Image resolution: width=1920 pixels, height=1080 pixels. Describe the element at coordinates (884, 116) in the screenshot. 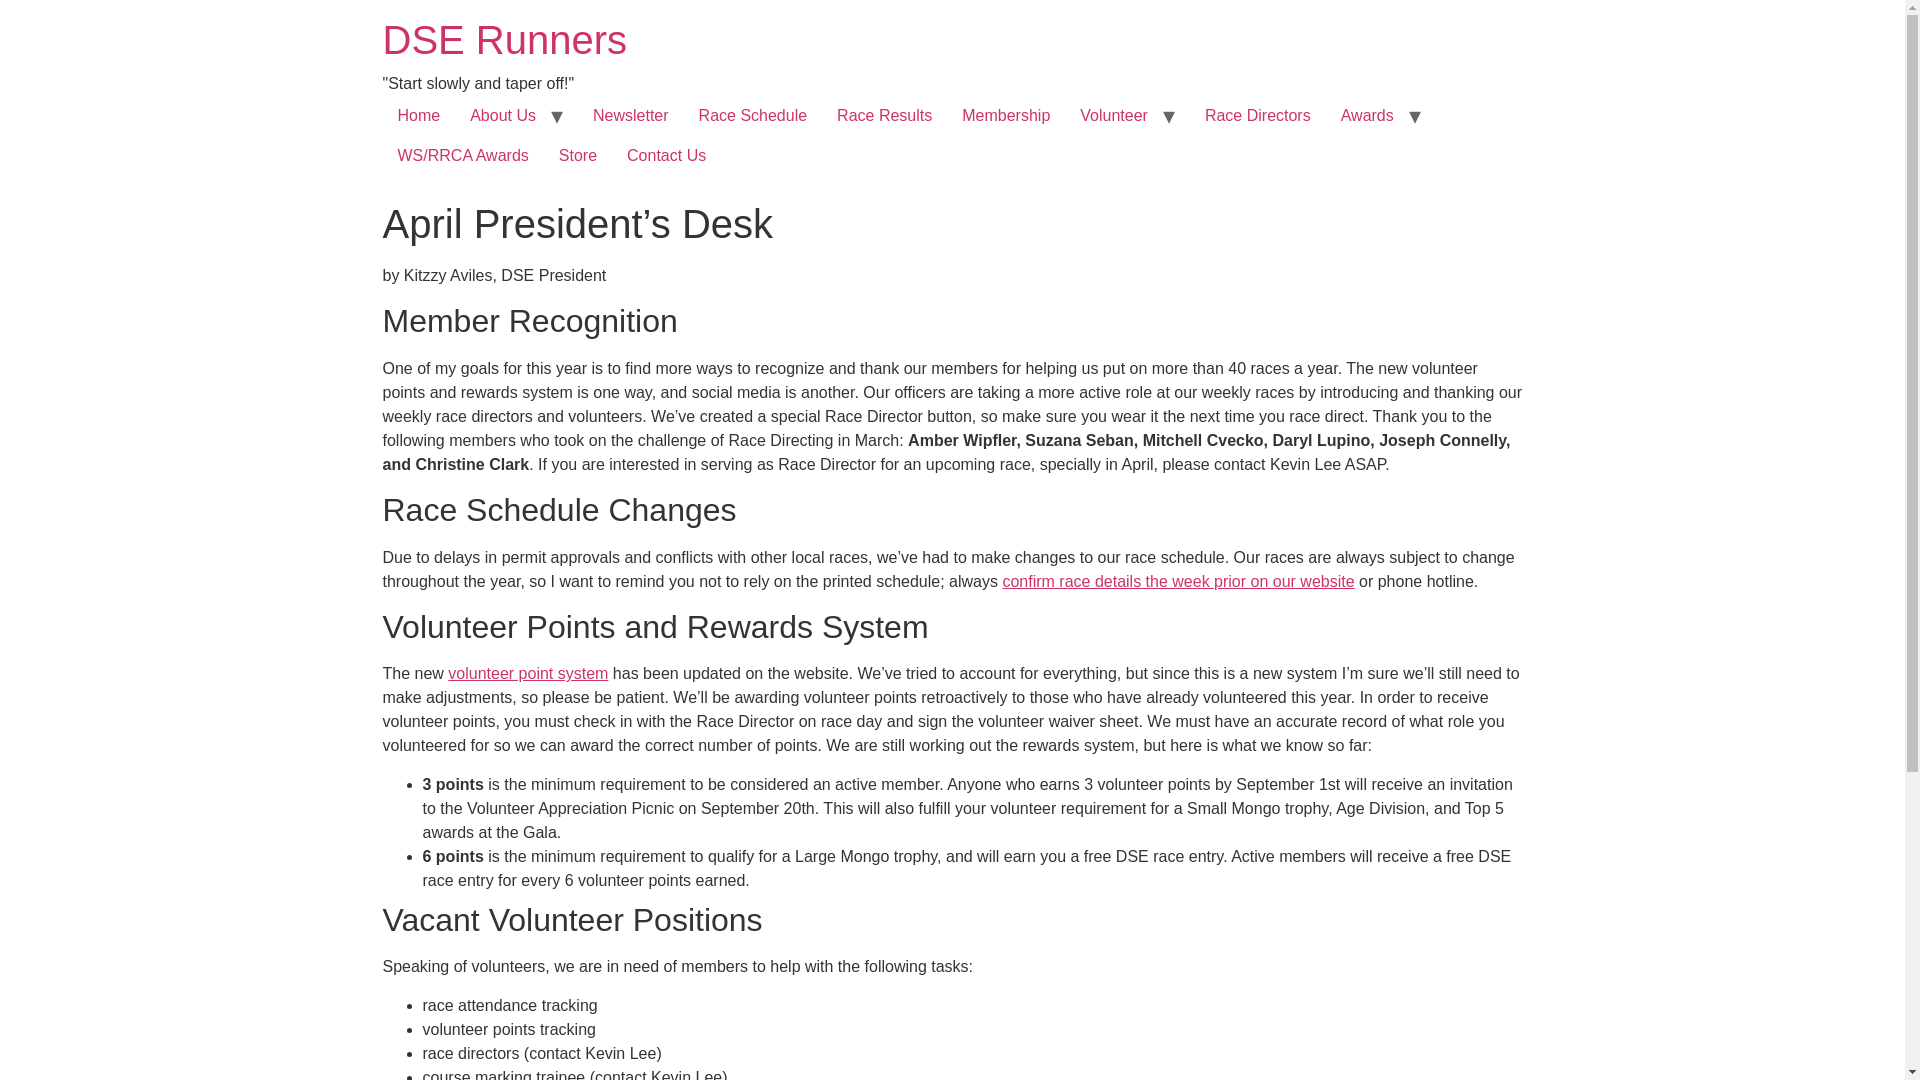

I see `Race Results` at that location.